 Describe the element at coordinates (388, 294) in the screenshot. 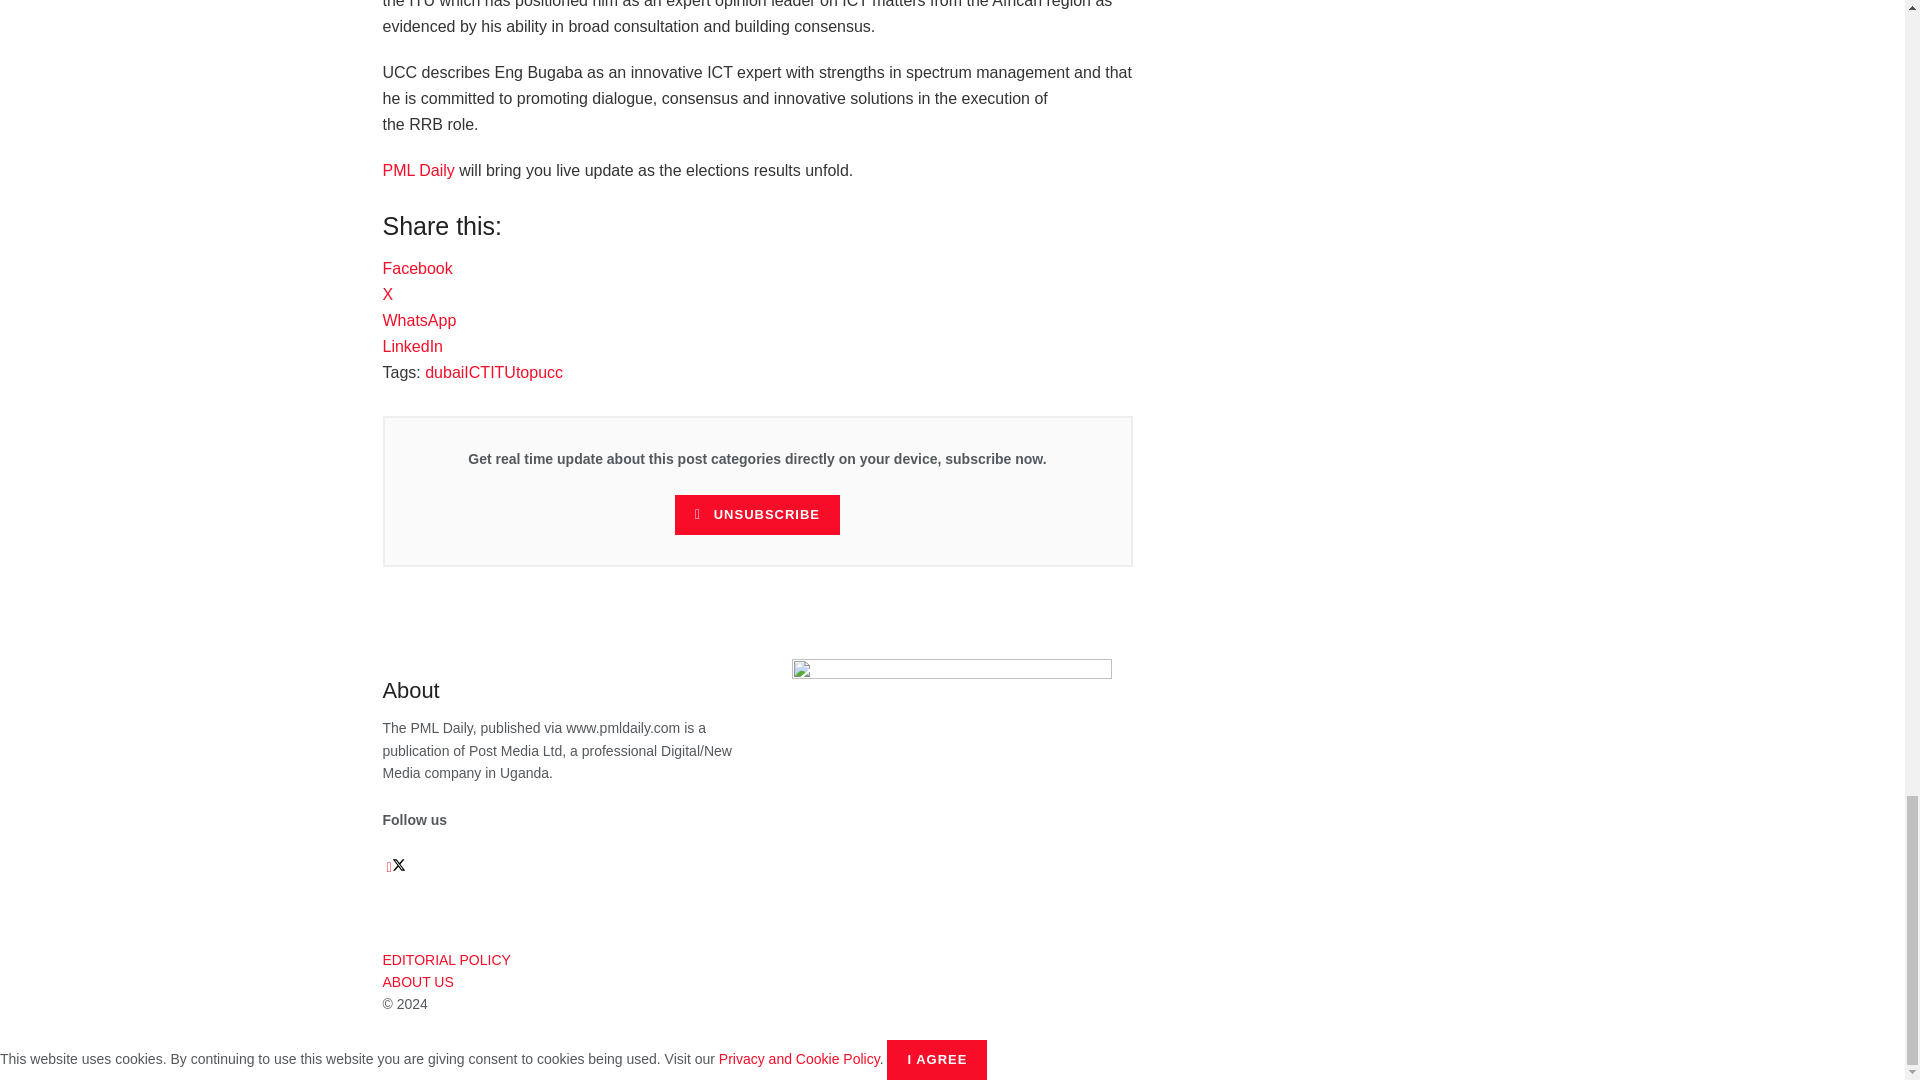

I see `Click to share on X` at that location.